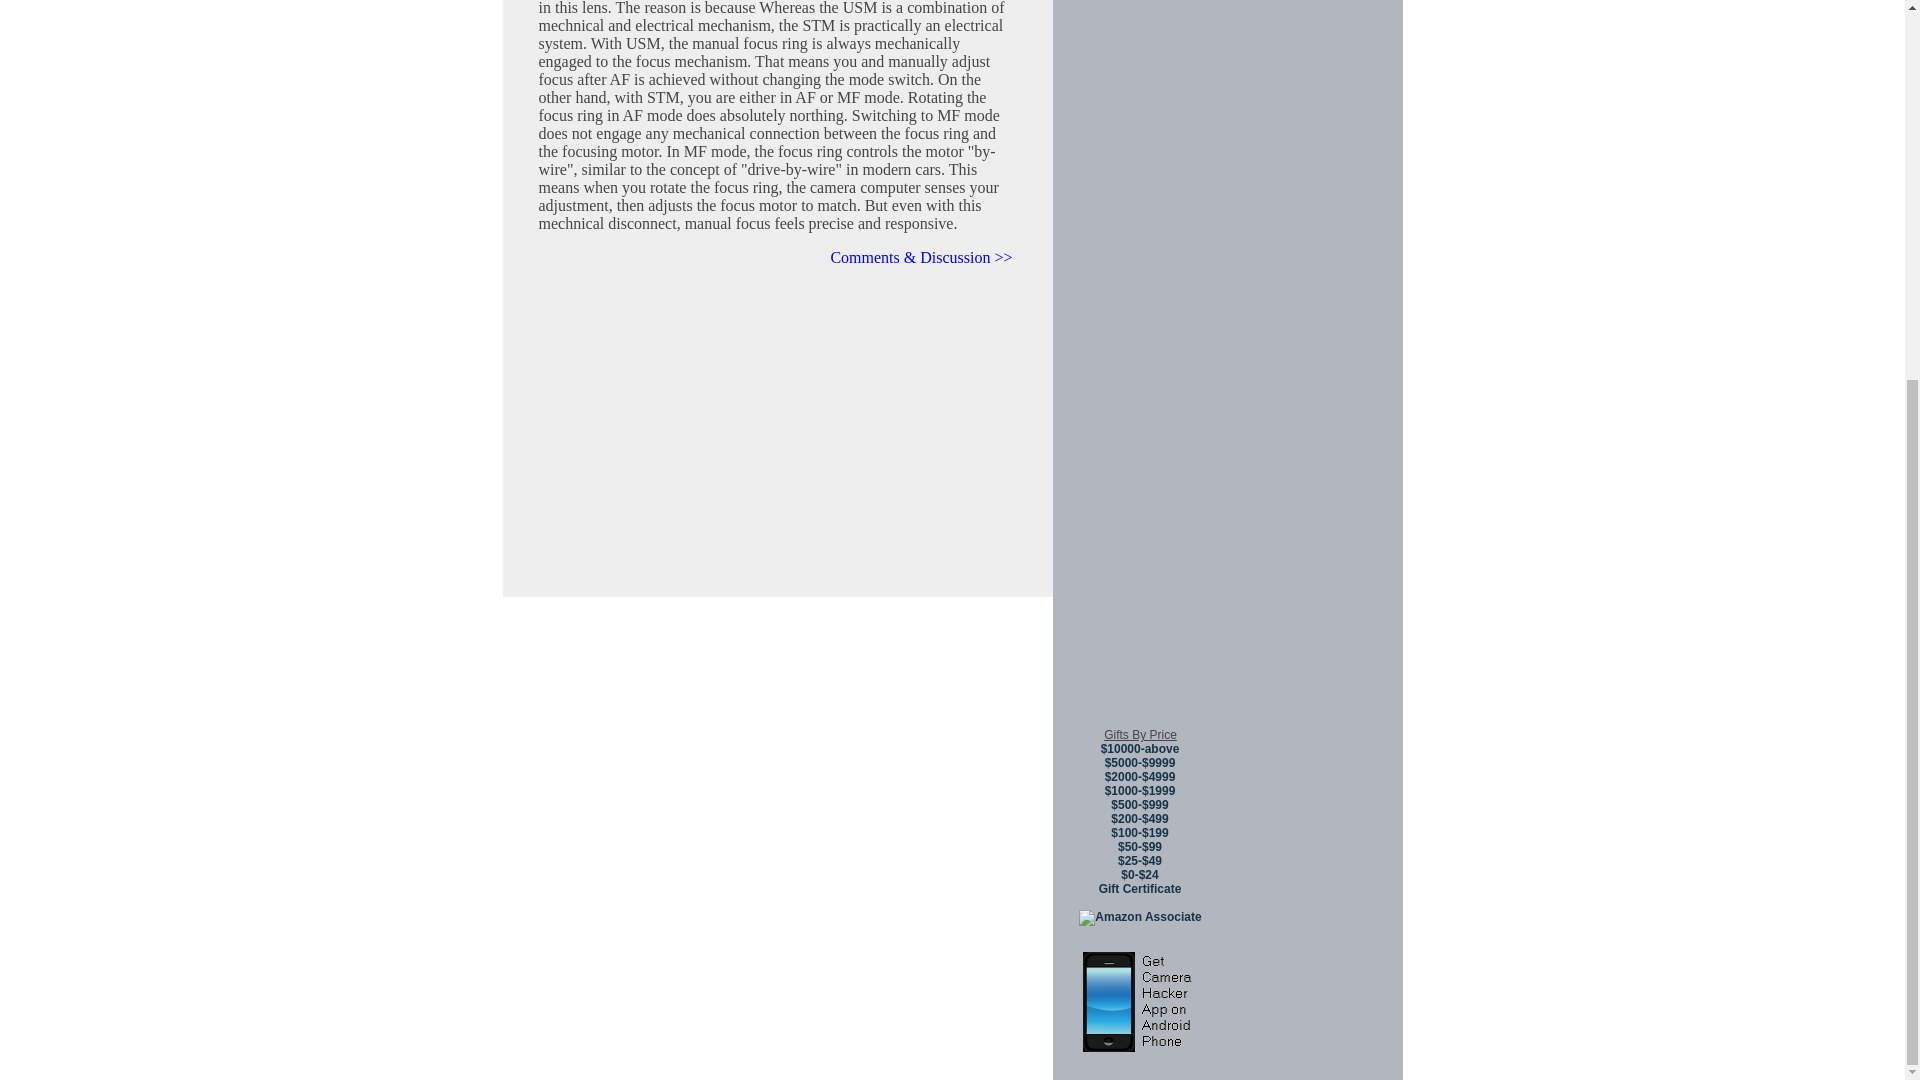 This screenshot has width=1920, height=1080. What do you see at coordinates (1140, 889) in the screenshot?
I see `Gift Certificate` at bounding box center [1140, 889].